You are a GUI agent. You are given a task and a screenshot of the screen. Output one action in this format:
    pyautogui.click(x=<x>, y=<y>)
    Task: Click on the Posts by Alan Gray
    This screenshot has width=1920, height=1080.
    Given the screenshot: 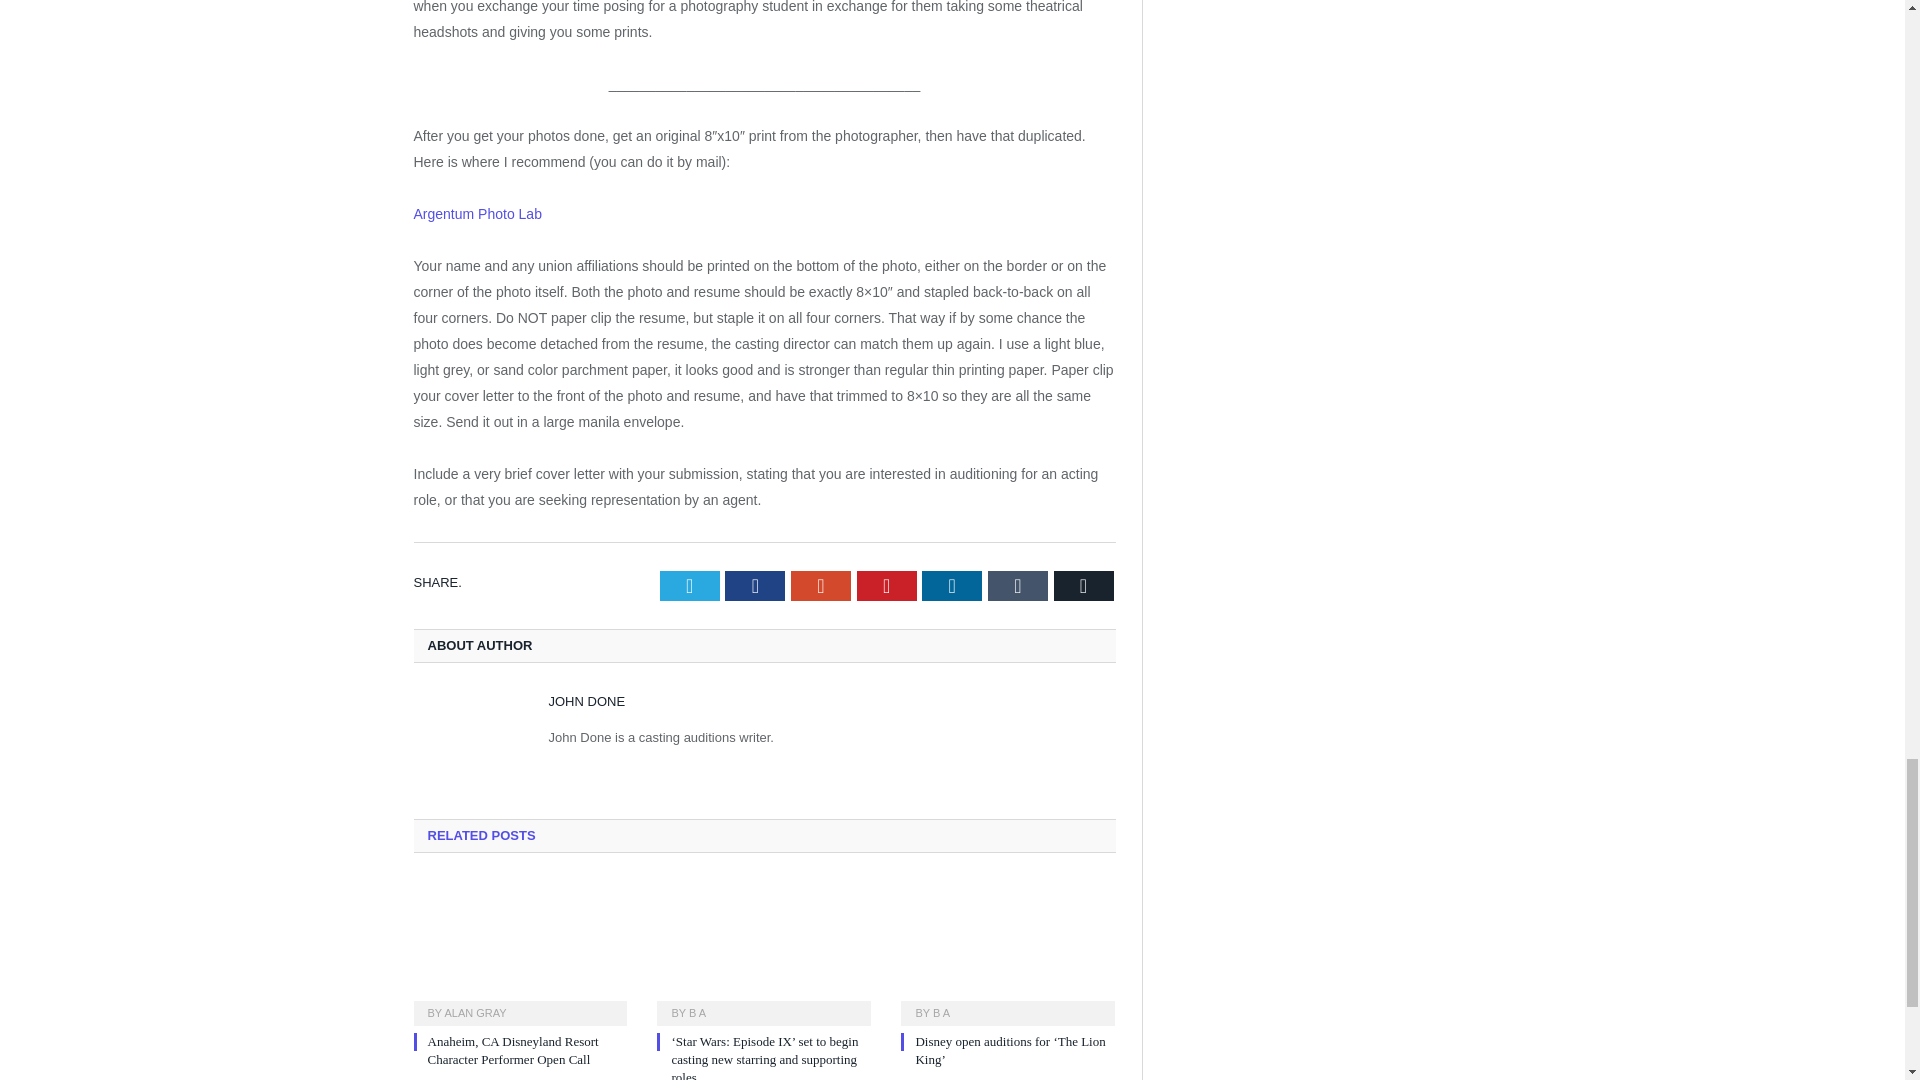 What is the action you would take?
    pyautogui.click(x=474, y=1012)
    